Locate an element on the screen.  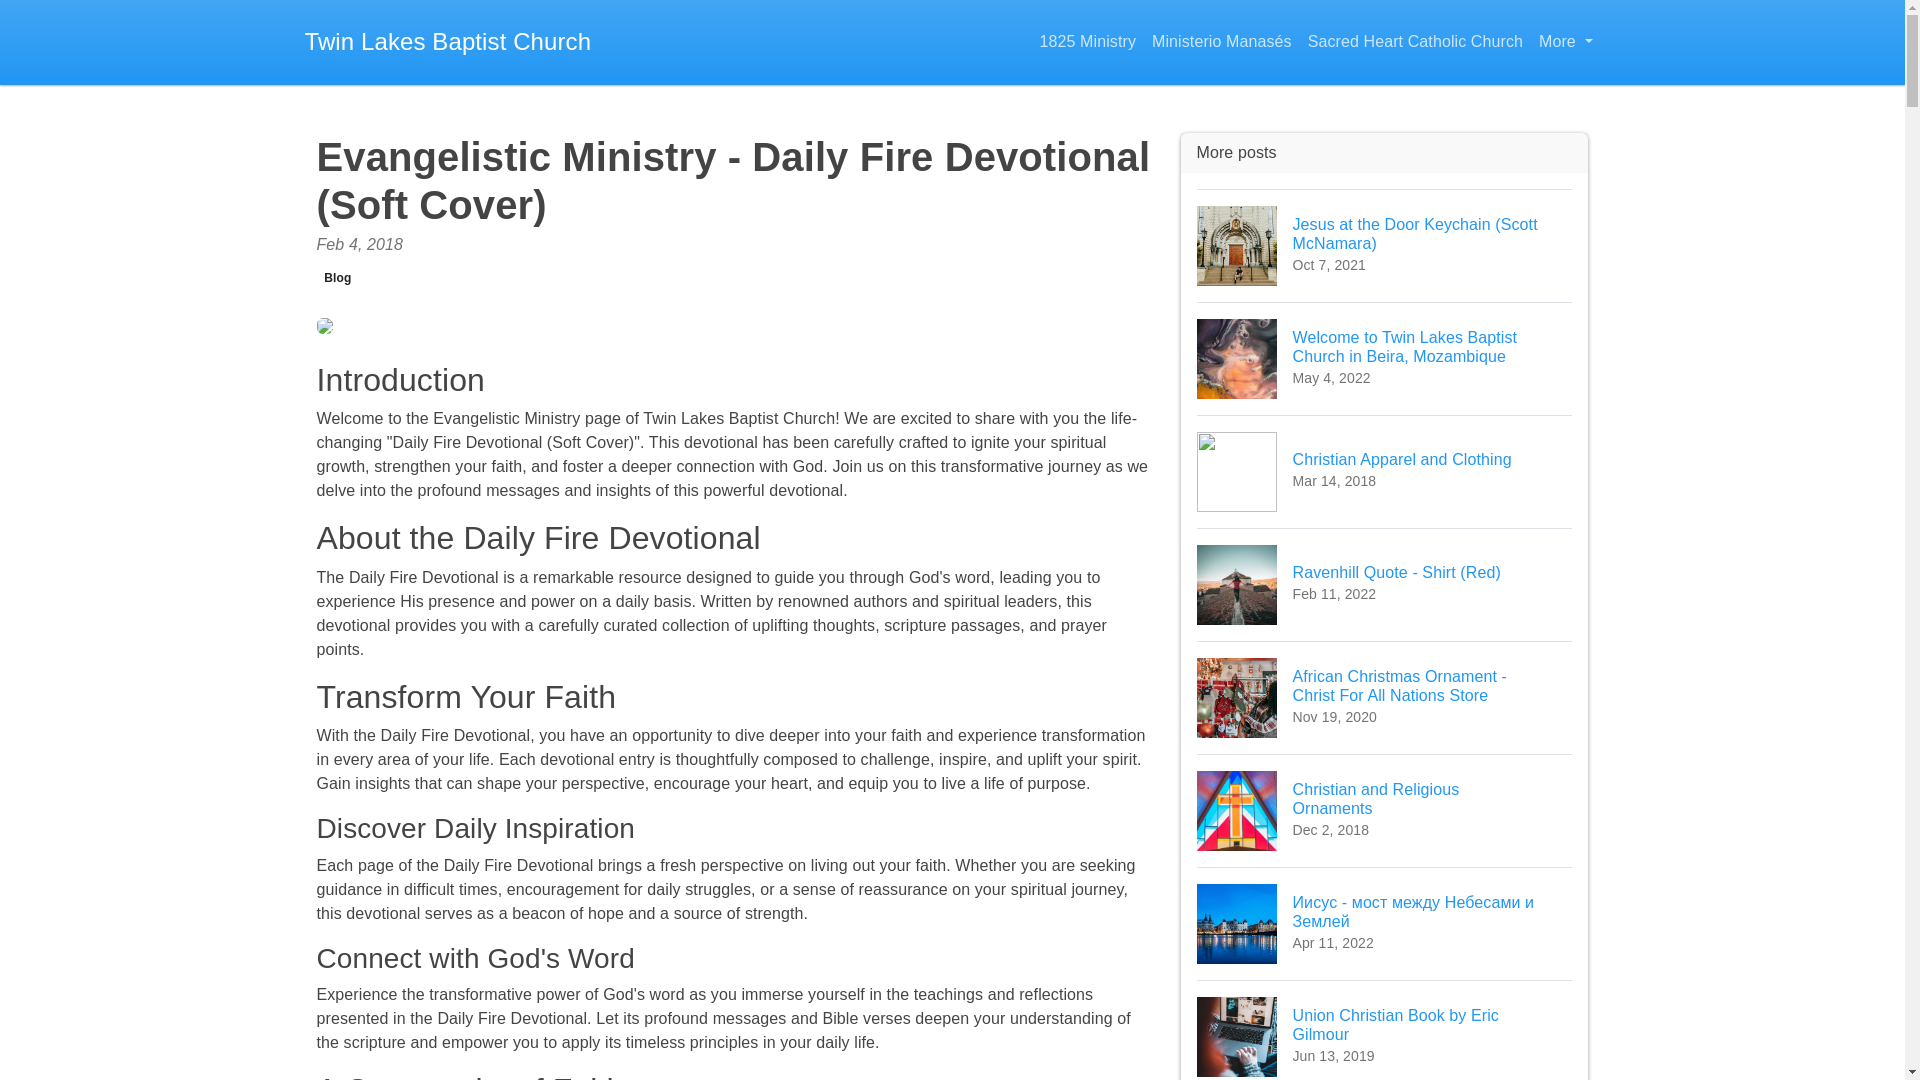
More is located at coordinates (338, 278).